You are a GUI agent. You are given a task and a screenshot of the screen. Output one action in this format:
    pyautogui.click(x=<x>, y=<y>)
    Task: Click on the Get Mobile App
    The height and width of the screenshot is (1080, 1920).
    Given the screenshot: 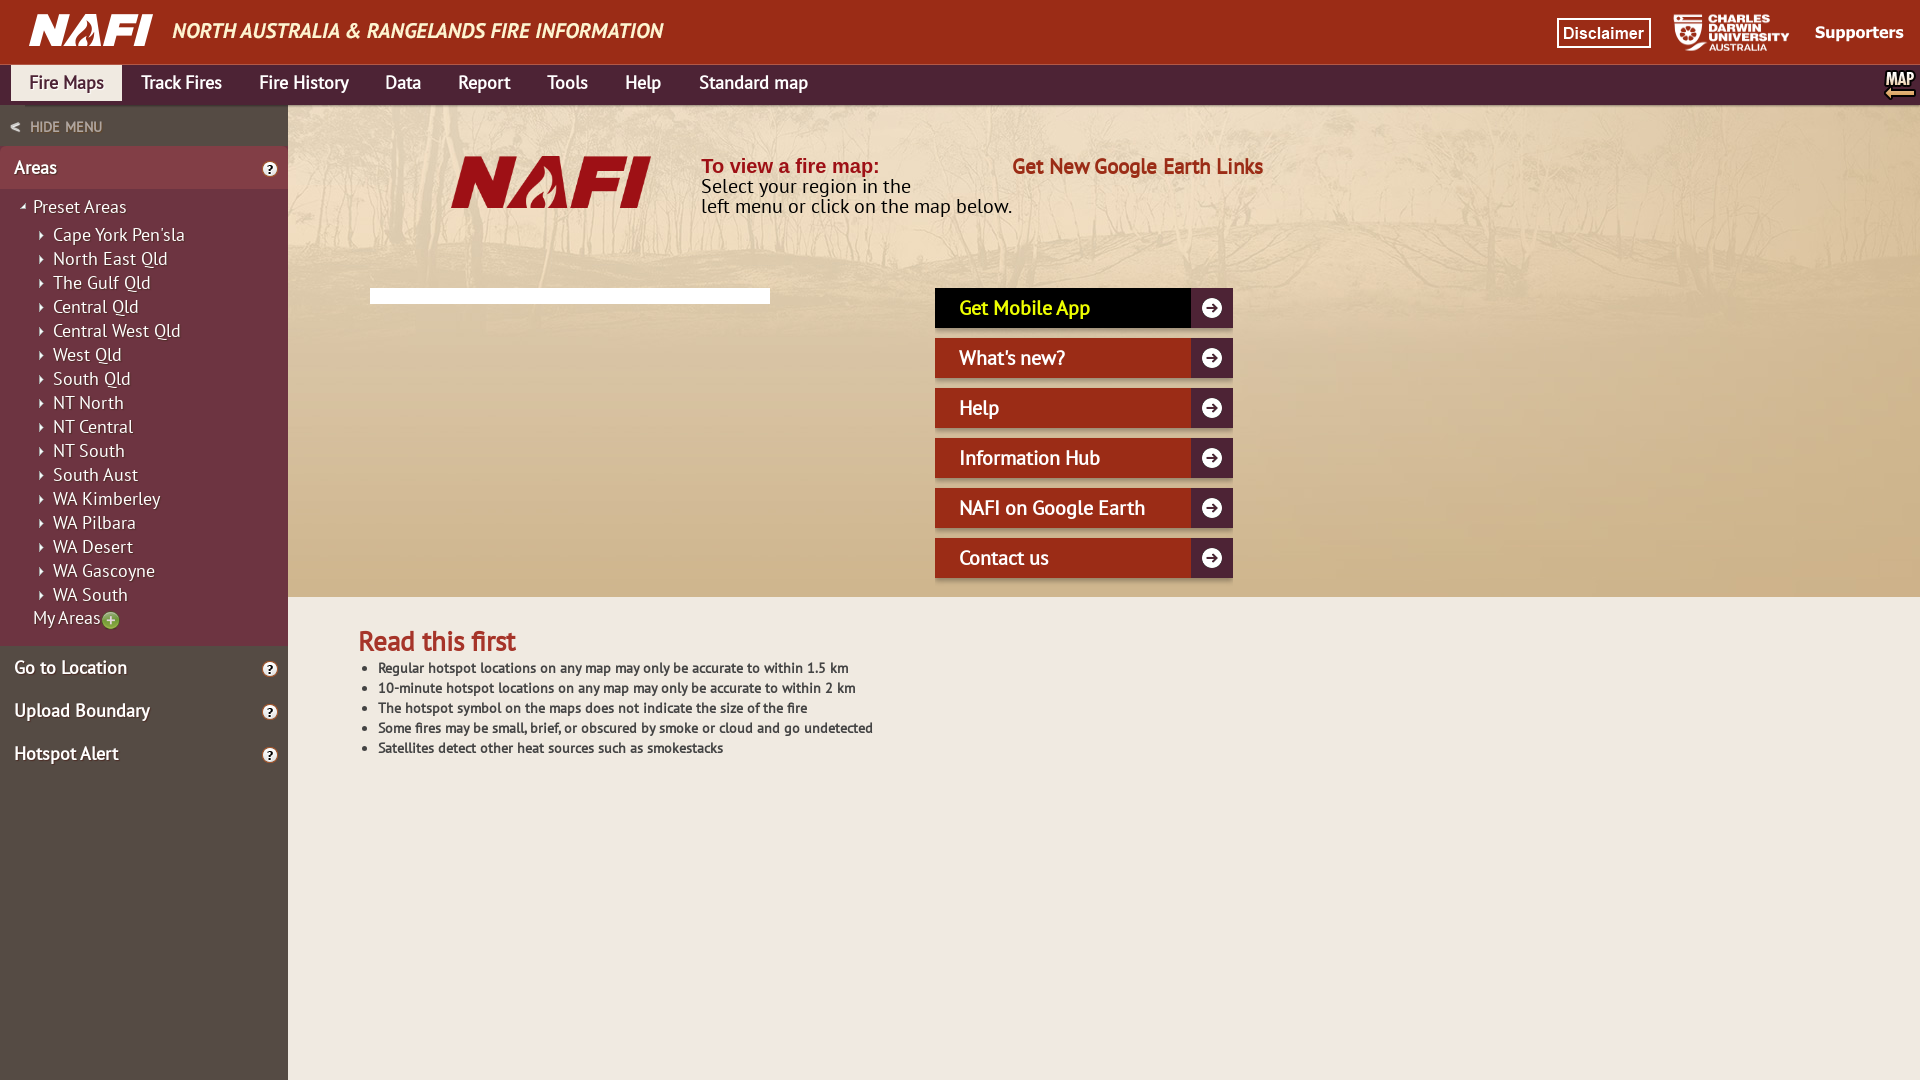 What is the action you would take?
    pyautogui.click(x=1084, y=308)
    